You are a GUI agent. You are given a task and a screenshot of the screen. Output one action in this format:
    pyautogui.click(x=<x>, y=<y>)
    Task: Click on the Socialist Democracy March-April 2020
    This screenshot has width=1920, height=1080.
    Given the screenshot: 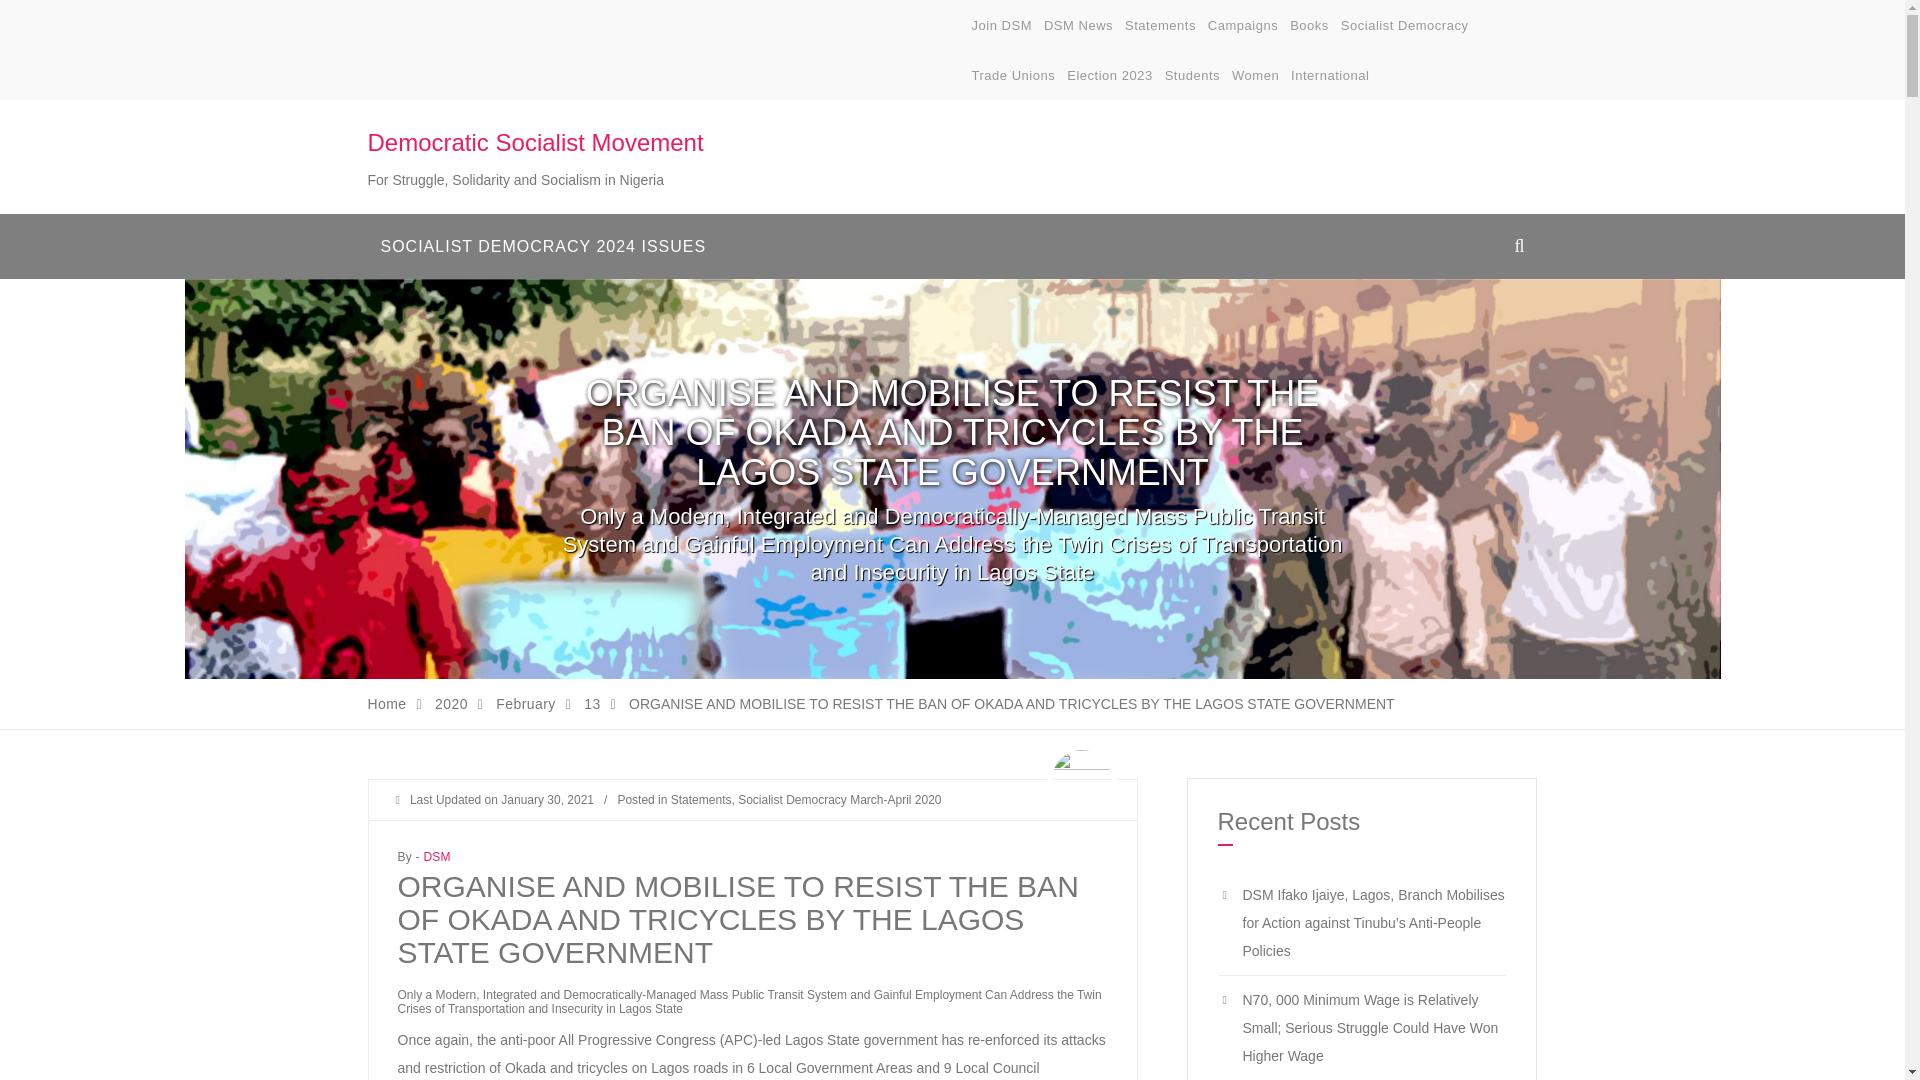 What is the action you would take?
    pyautogui.click(x=838, y=799)
    